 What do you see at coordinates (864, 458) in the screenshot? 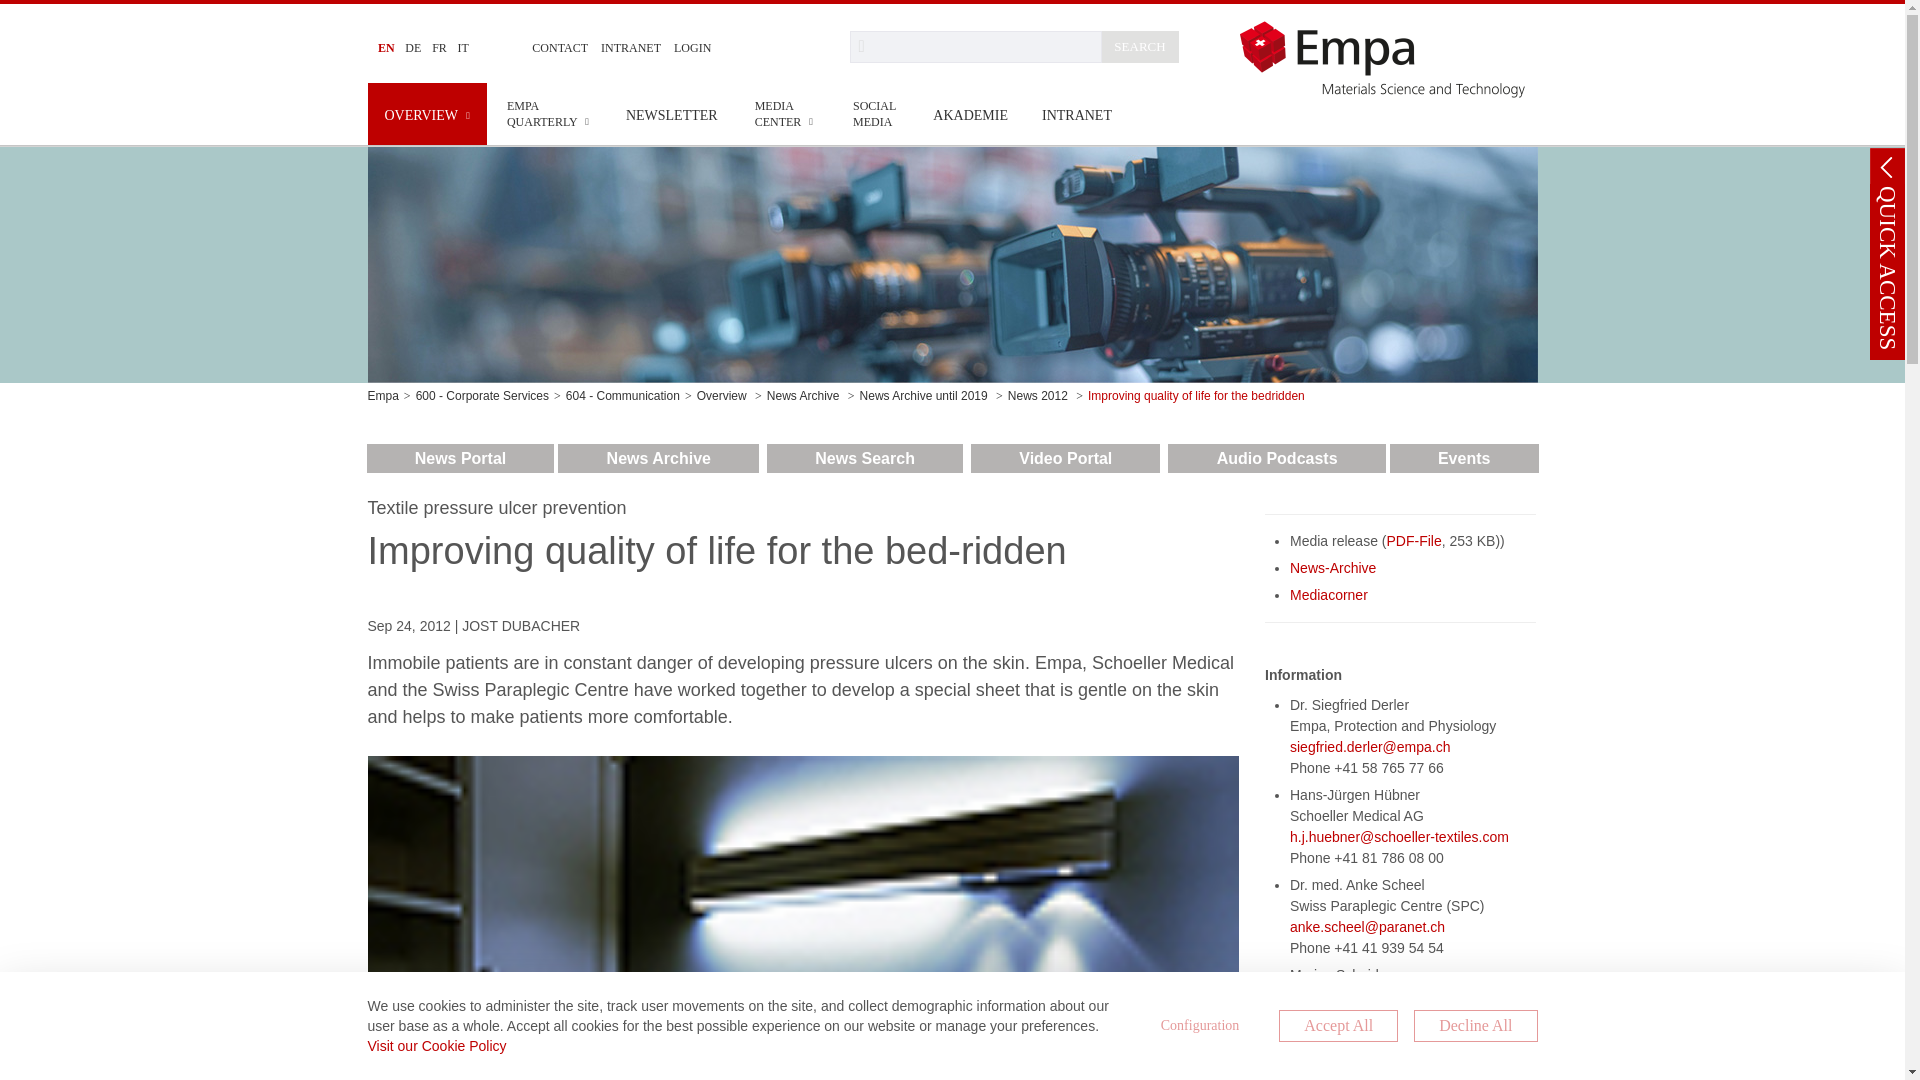
I see `News Search` at bounding box center [864, 458].